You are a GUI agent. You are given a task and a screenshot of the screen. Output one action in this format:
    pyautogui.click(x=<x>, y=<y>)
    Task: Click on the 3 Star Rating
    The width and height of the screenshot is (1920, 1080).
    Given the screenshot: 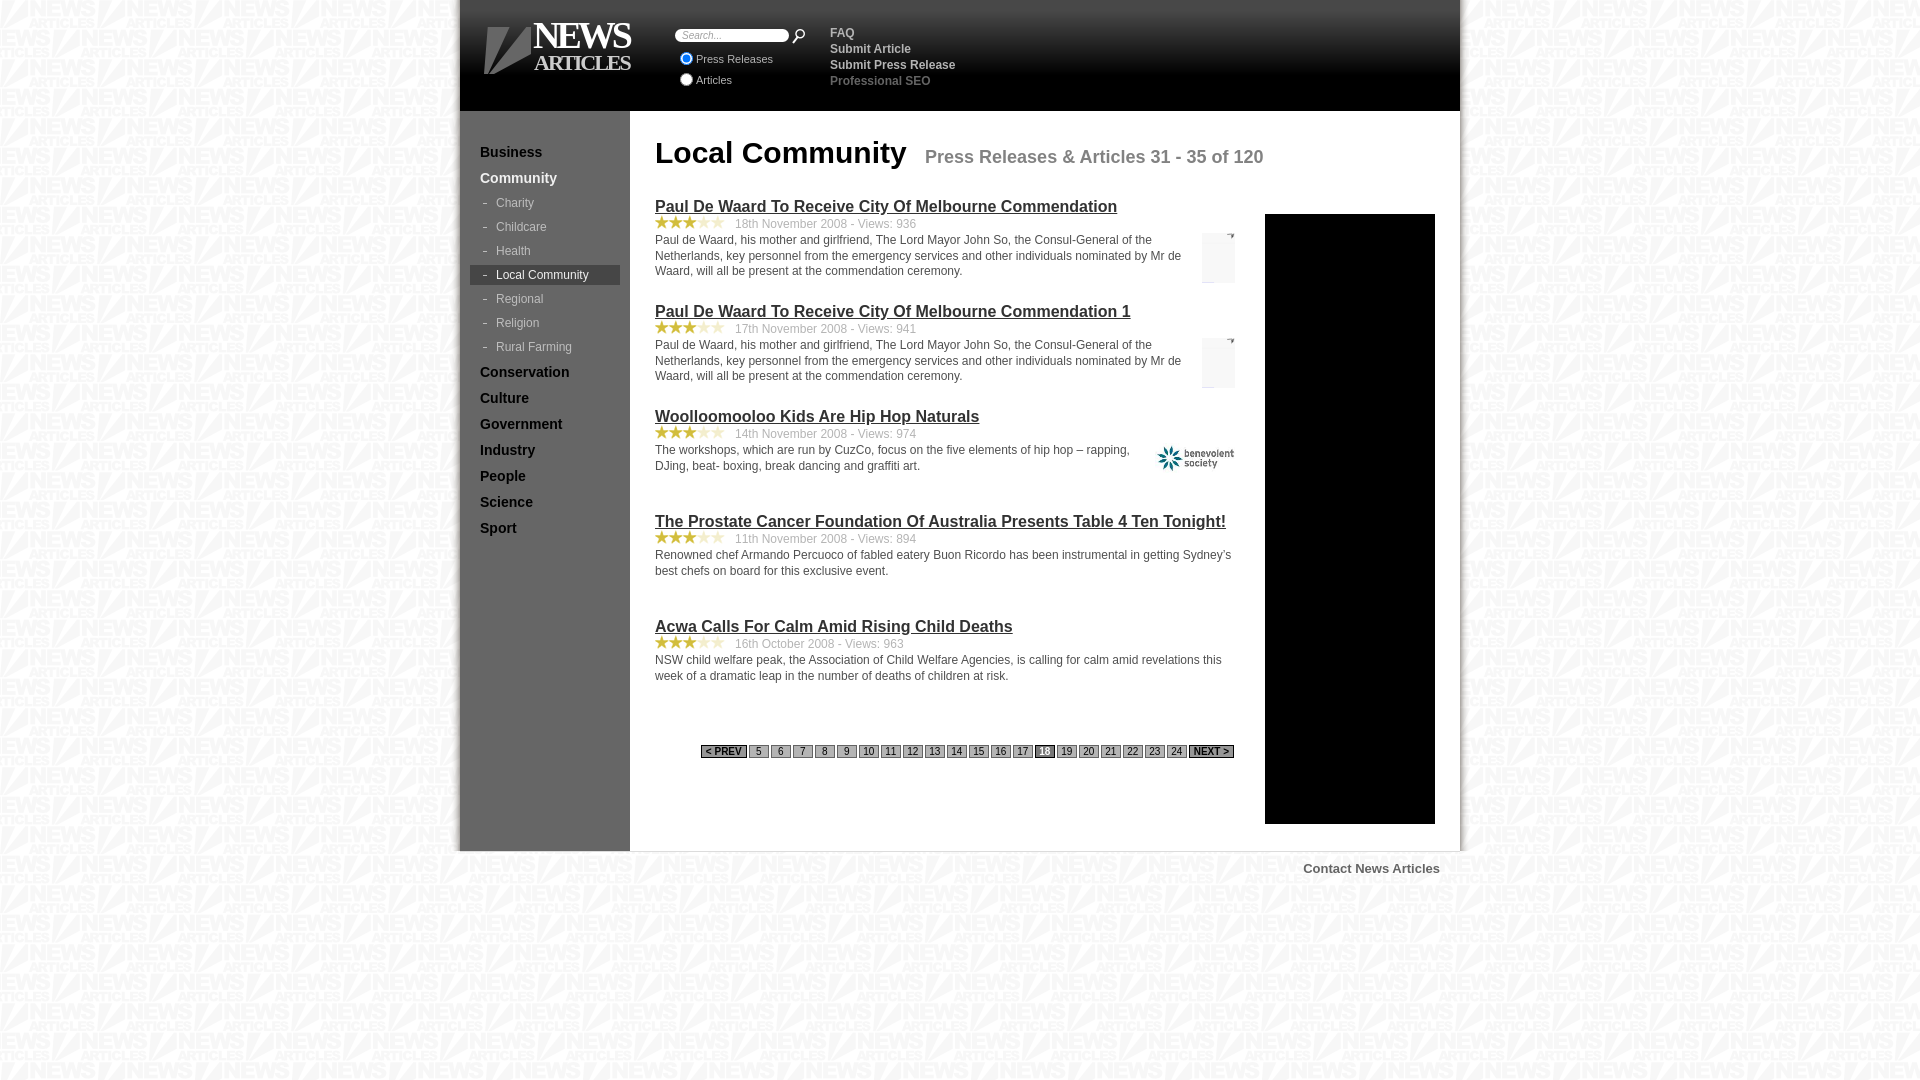 What is the action you would take?
    pyautogui.click(x=676, y=222)
    